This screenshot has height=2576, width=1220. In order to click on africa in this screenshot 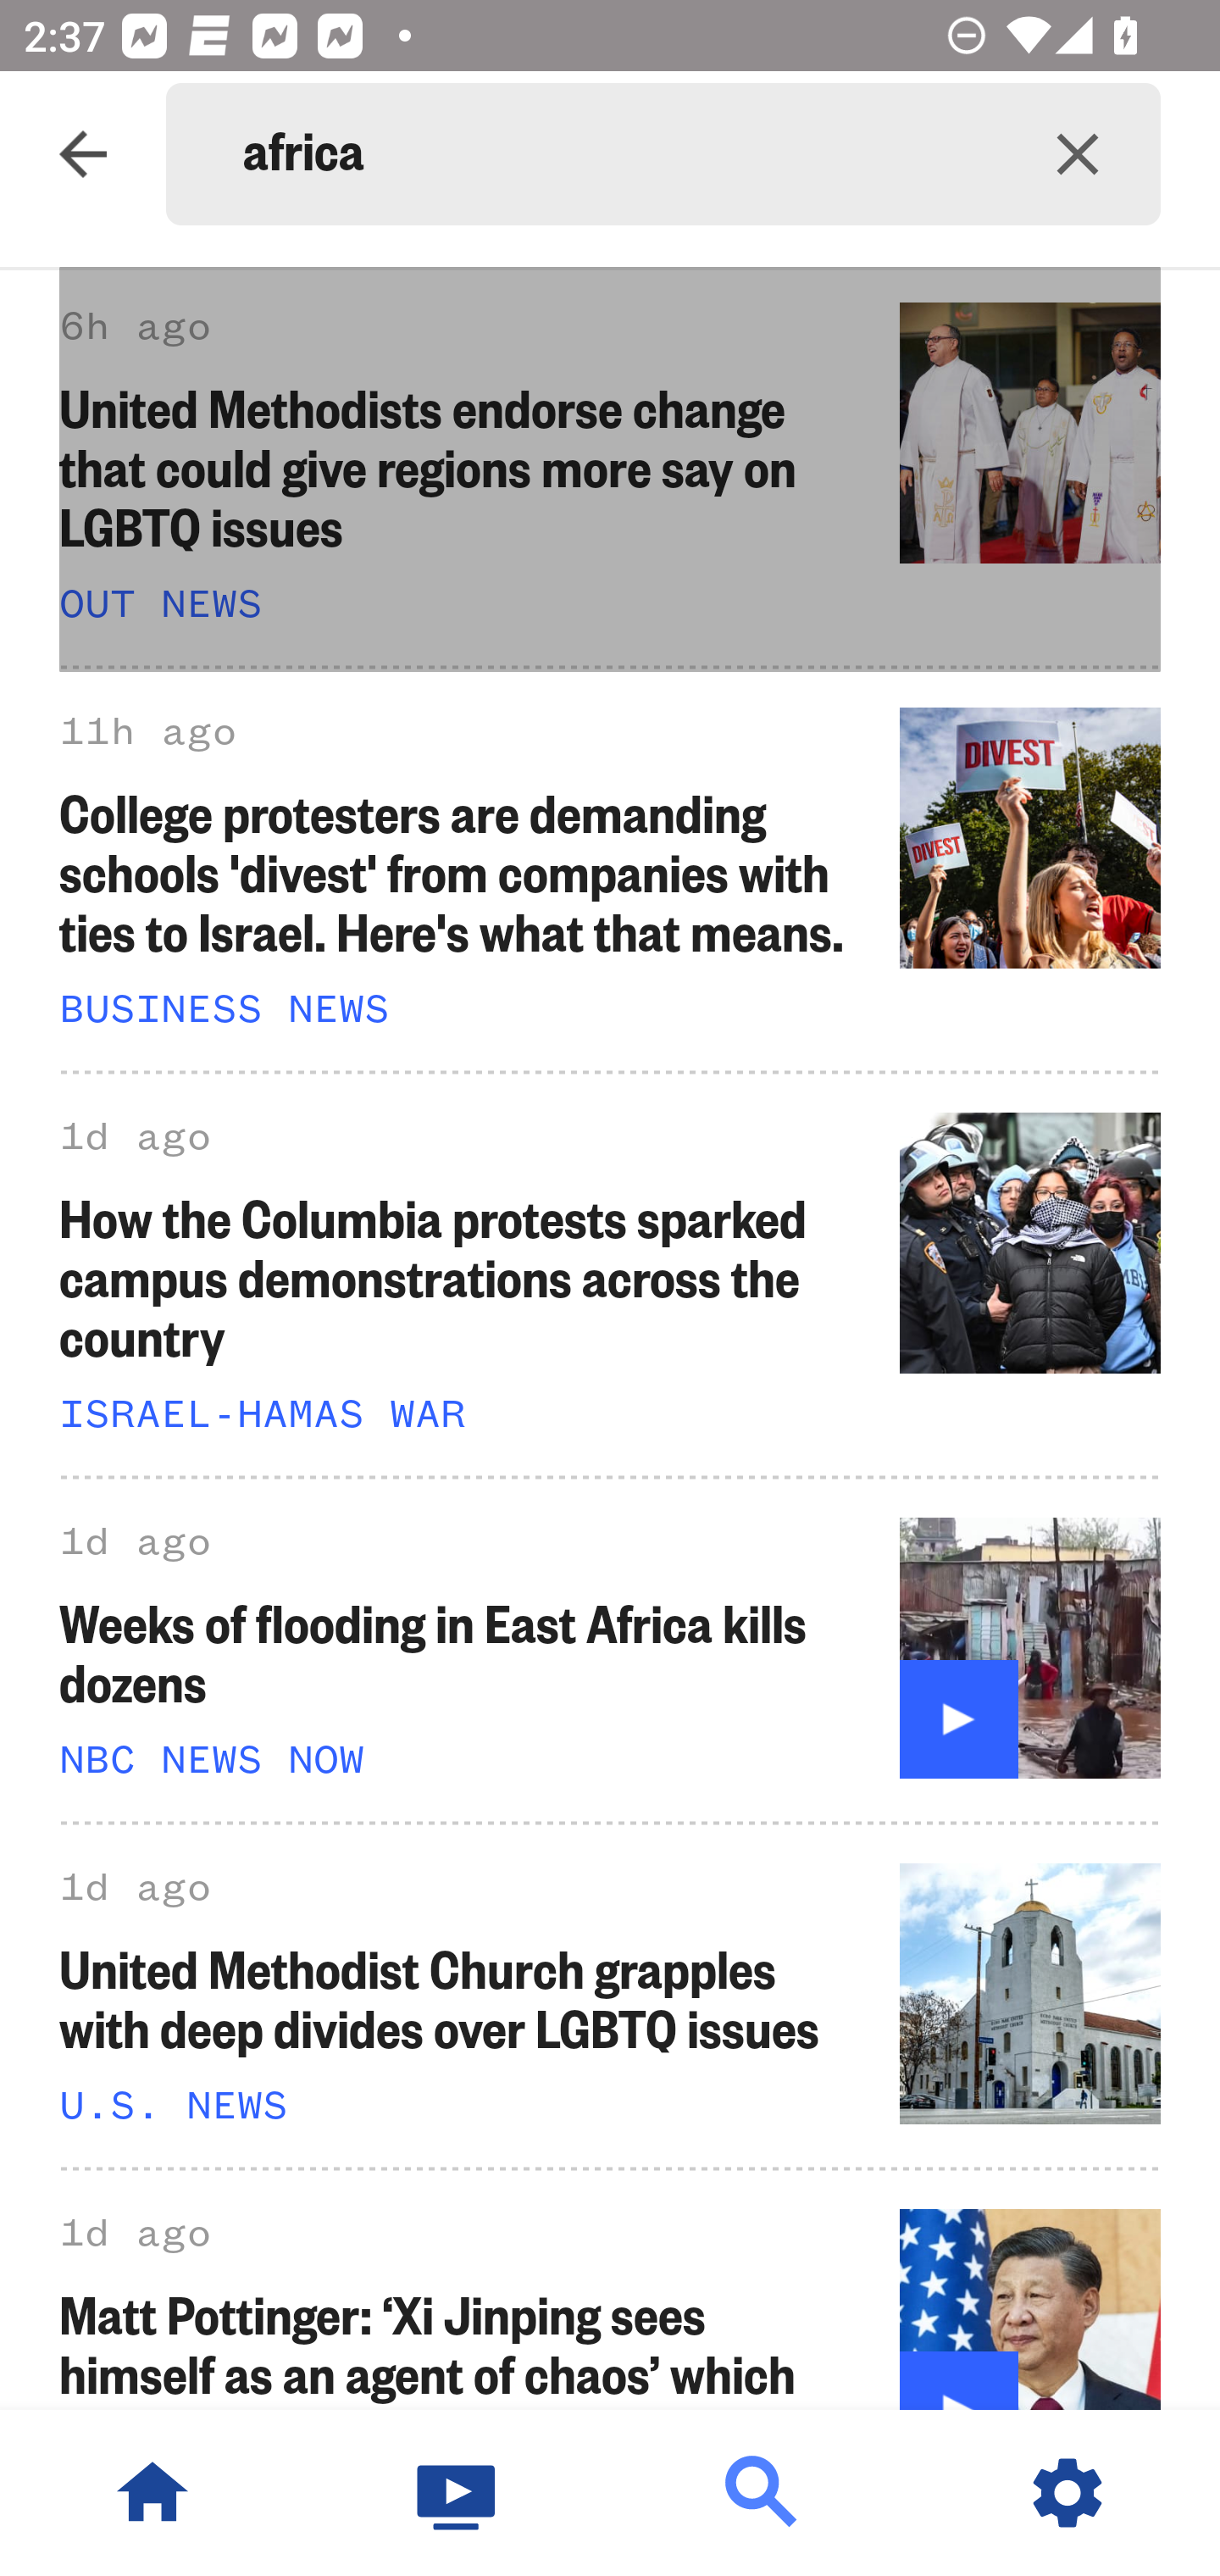, I will do `click(618, 154)`.